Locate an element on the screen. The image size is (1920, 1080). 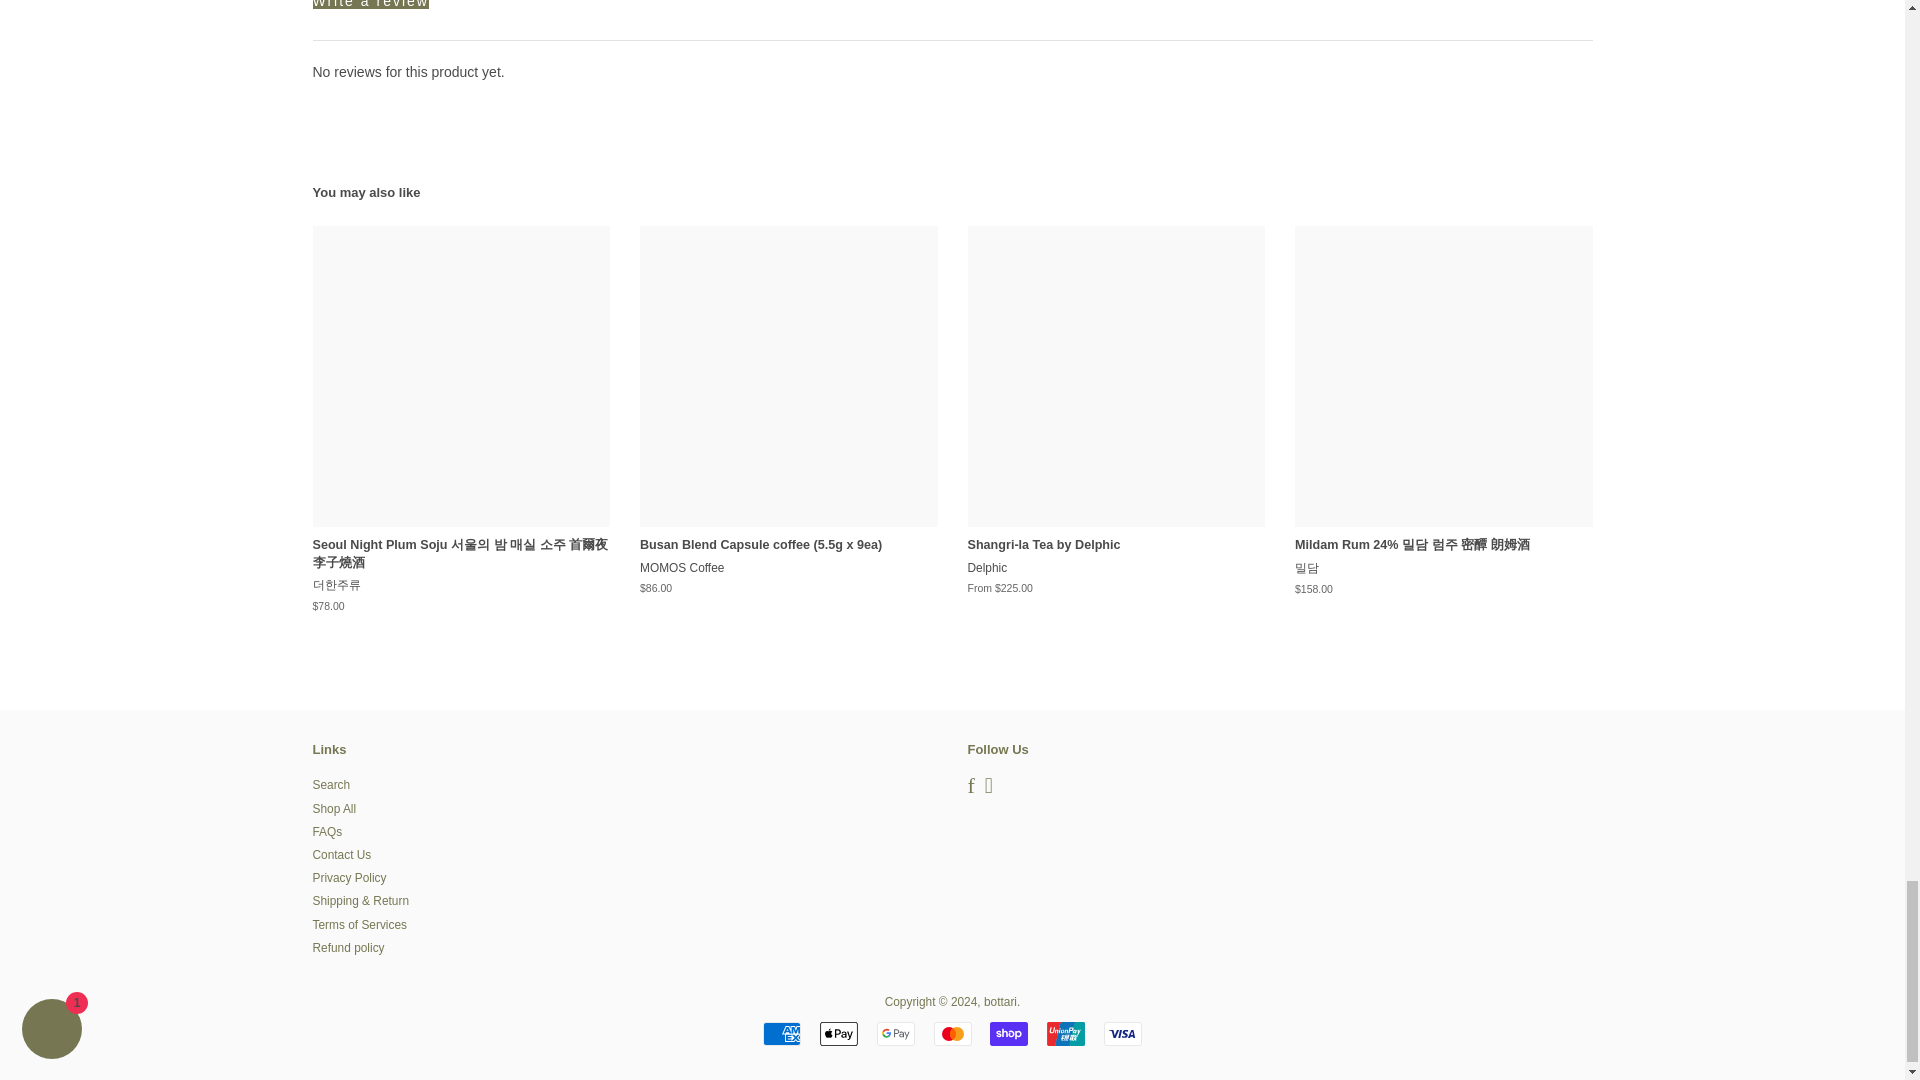
Google Pay is located at coordinates (896, 1034).